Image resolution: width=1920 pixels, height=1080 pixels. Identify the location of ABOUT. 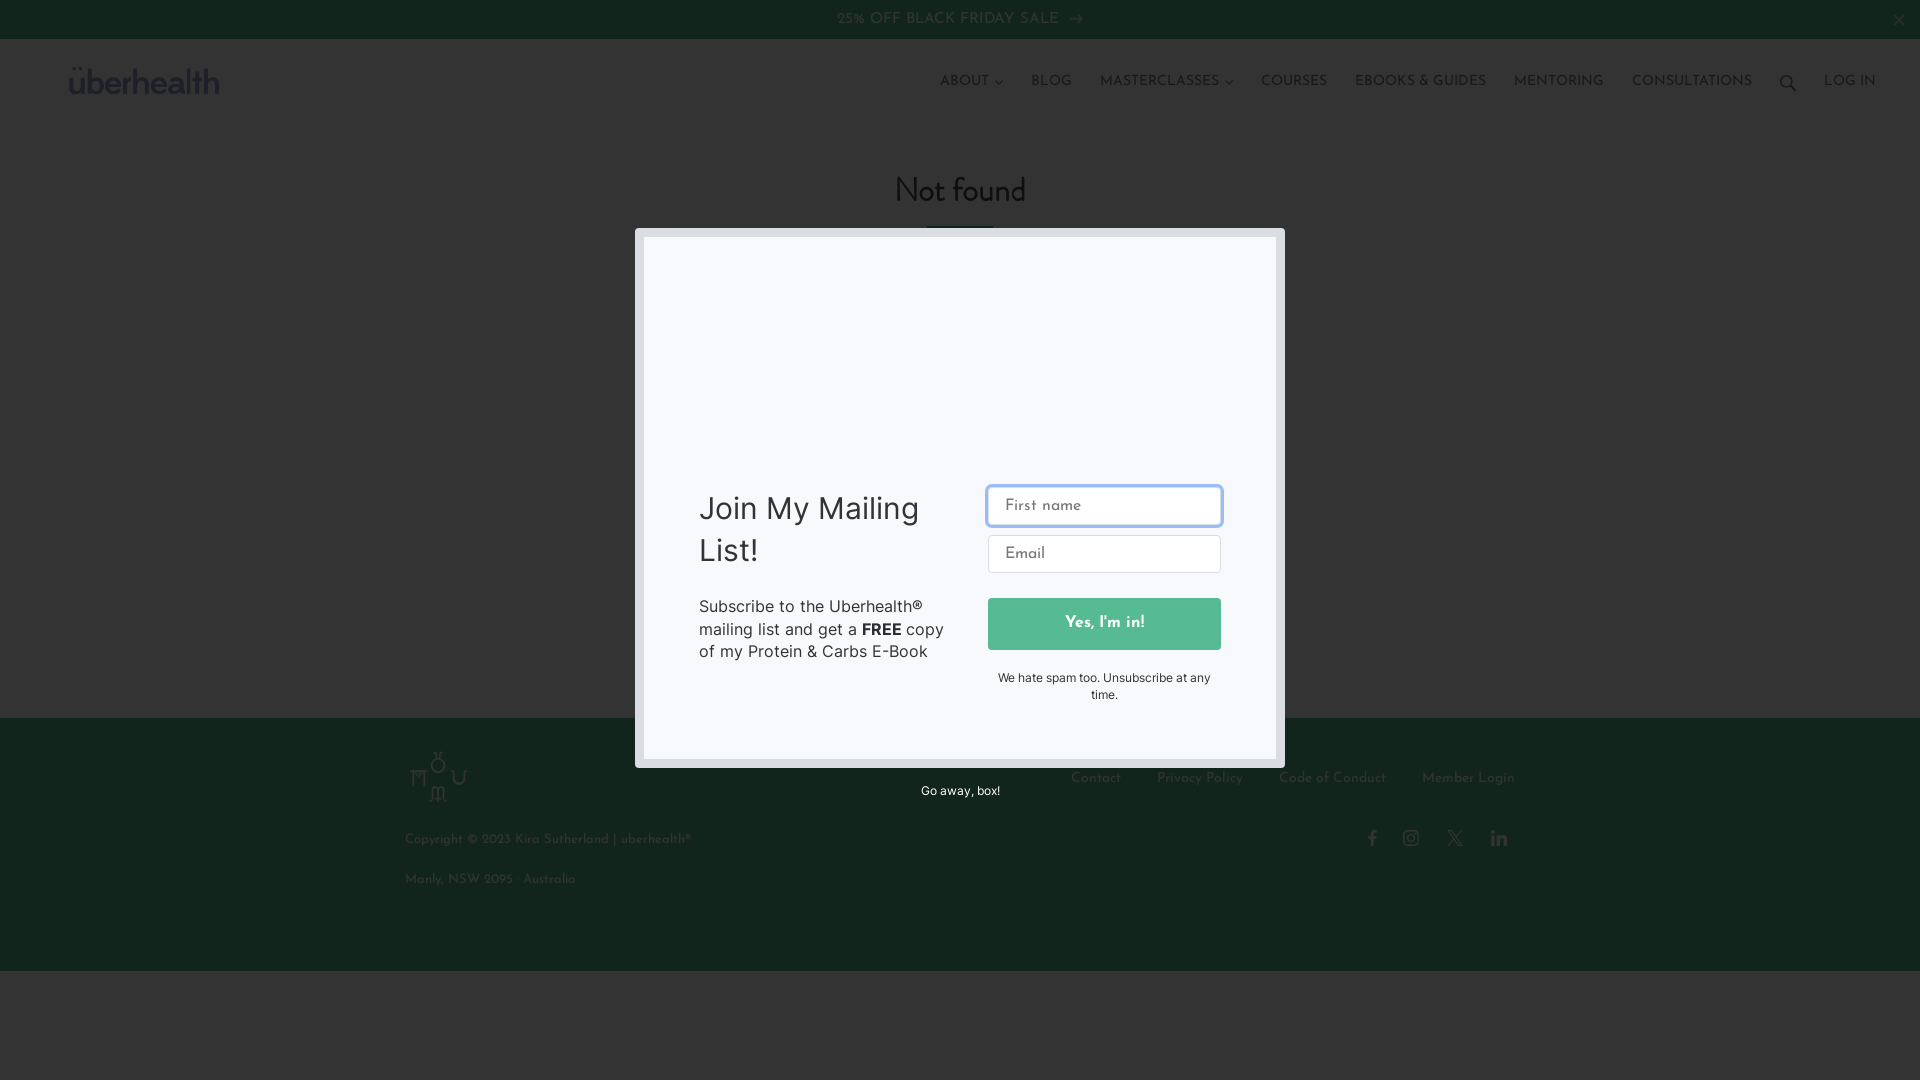
(972, 71).